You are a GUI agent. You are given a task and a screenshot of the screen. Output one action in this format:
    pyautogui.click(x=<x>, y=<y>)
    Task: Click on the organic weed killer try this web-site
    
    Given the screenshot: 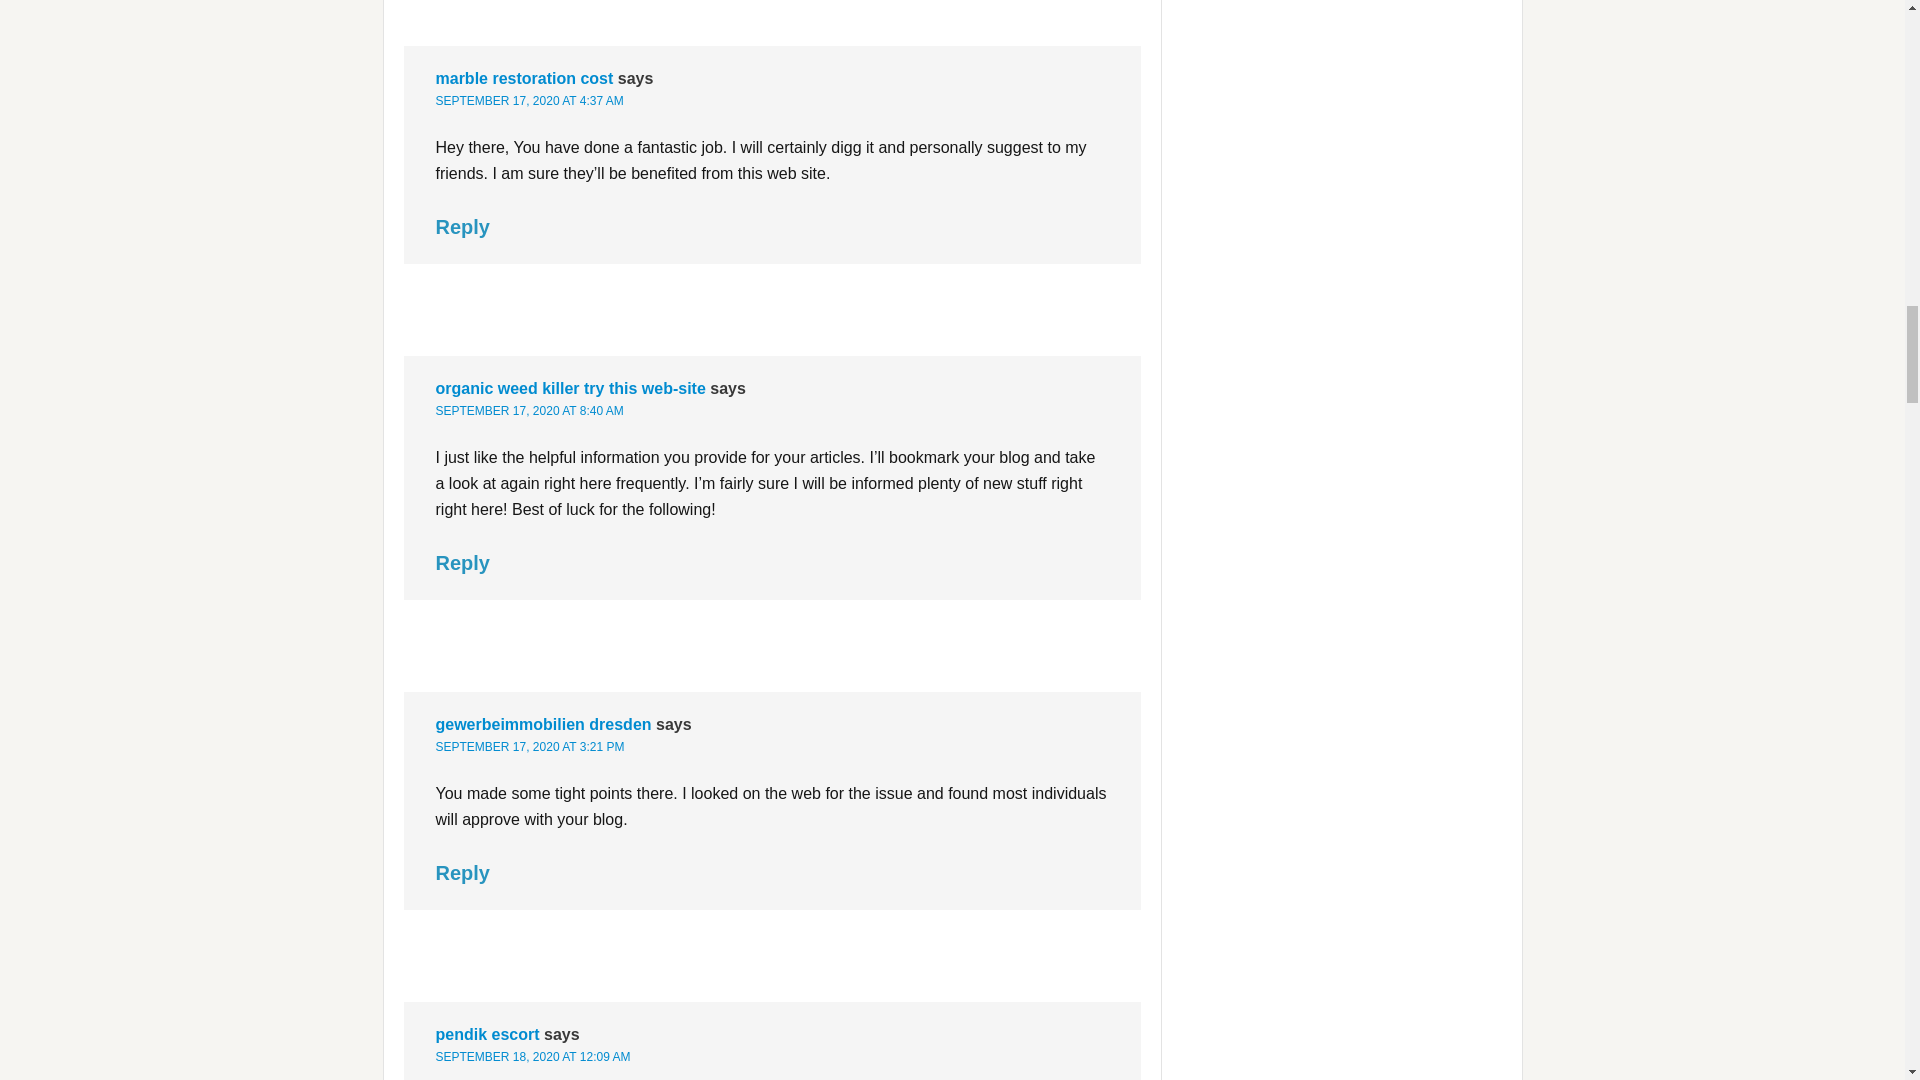 What is the action you would take?
    pyautogui.click(x=570, y=388)
    